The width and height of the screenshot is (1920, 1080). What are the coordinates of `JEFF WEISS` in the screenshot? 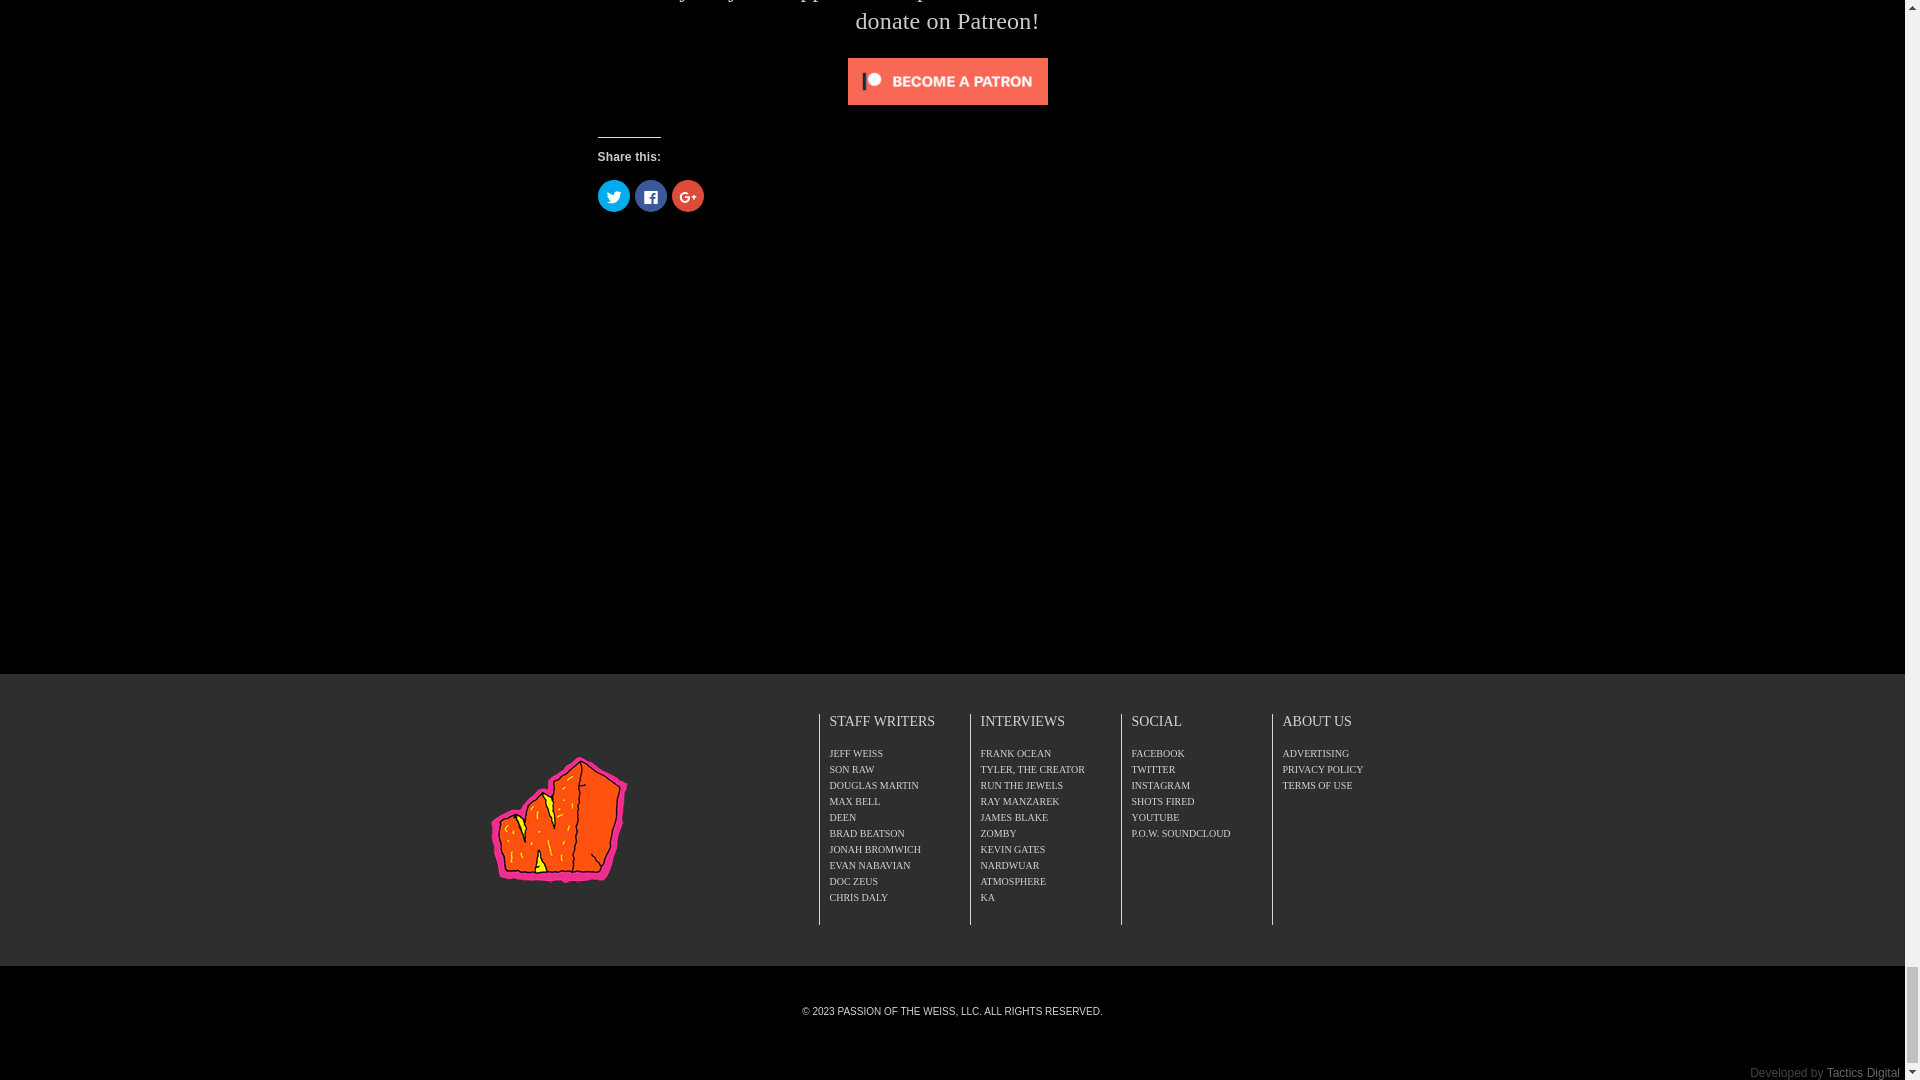 It's located at (856, 754).